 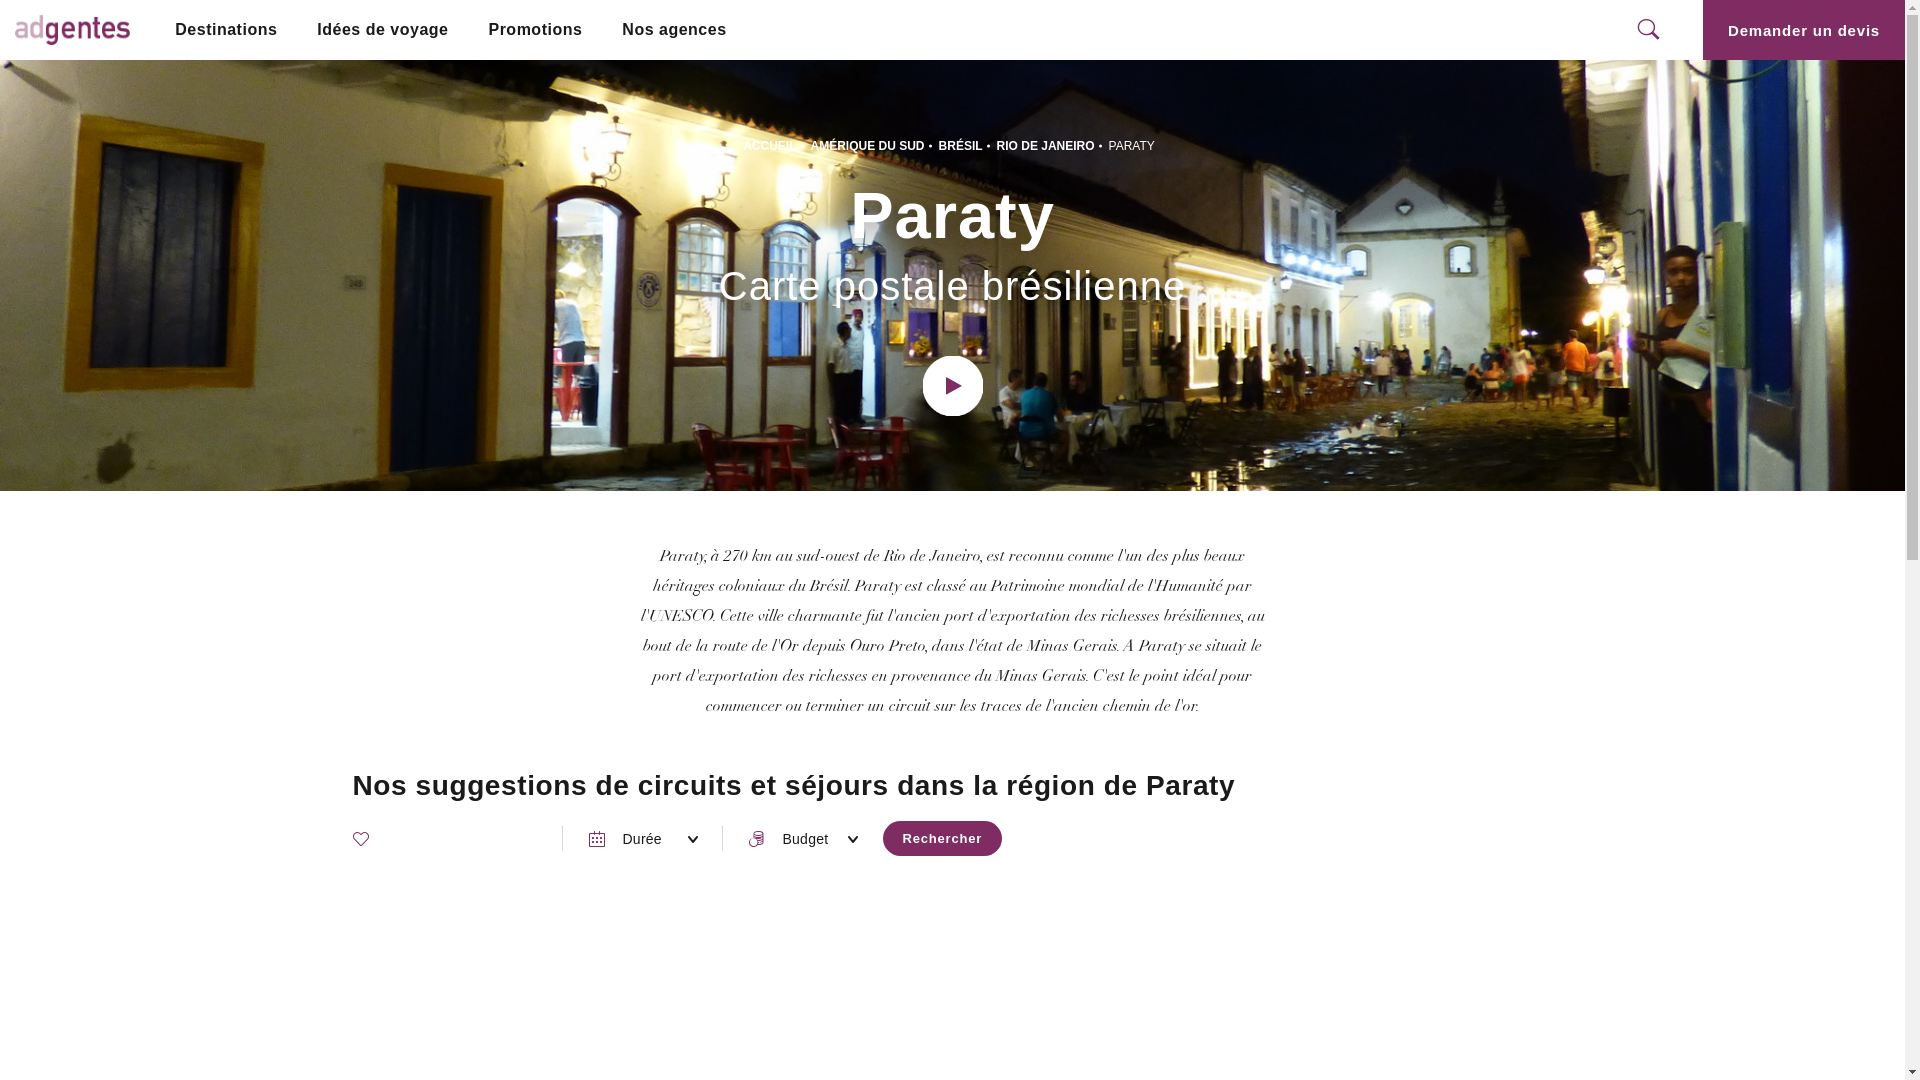 I want to click on ACCUEIL, so click(x=770, y=146).